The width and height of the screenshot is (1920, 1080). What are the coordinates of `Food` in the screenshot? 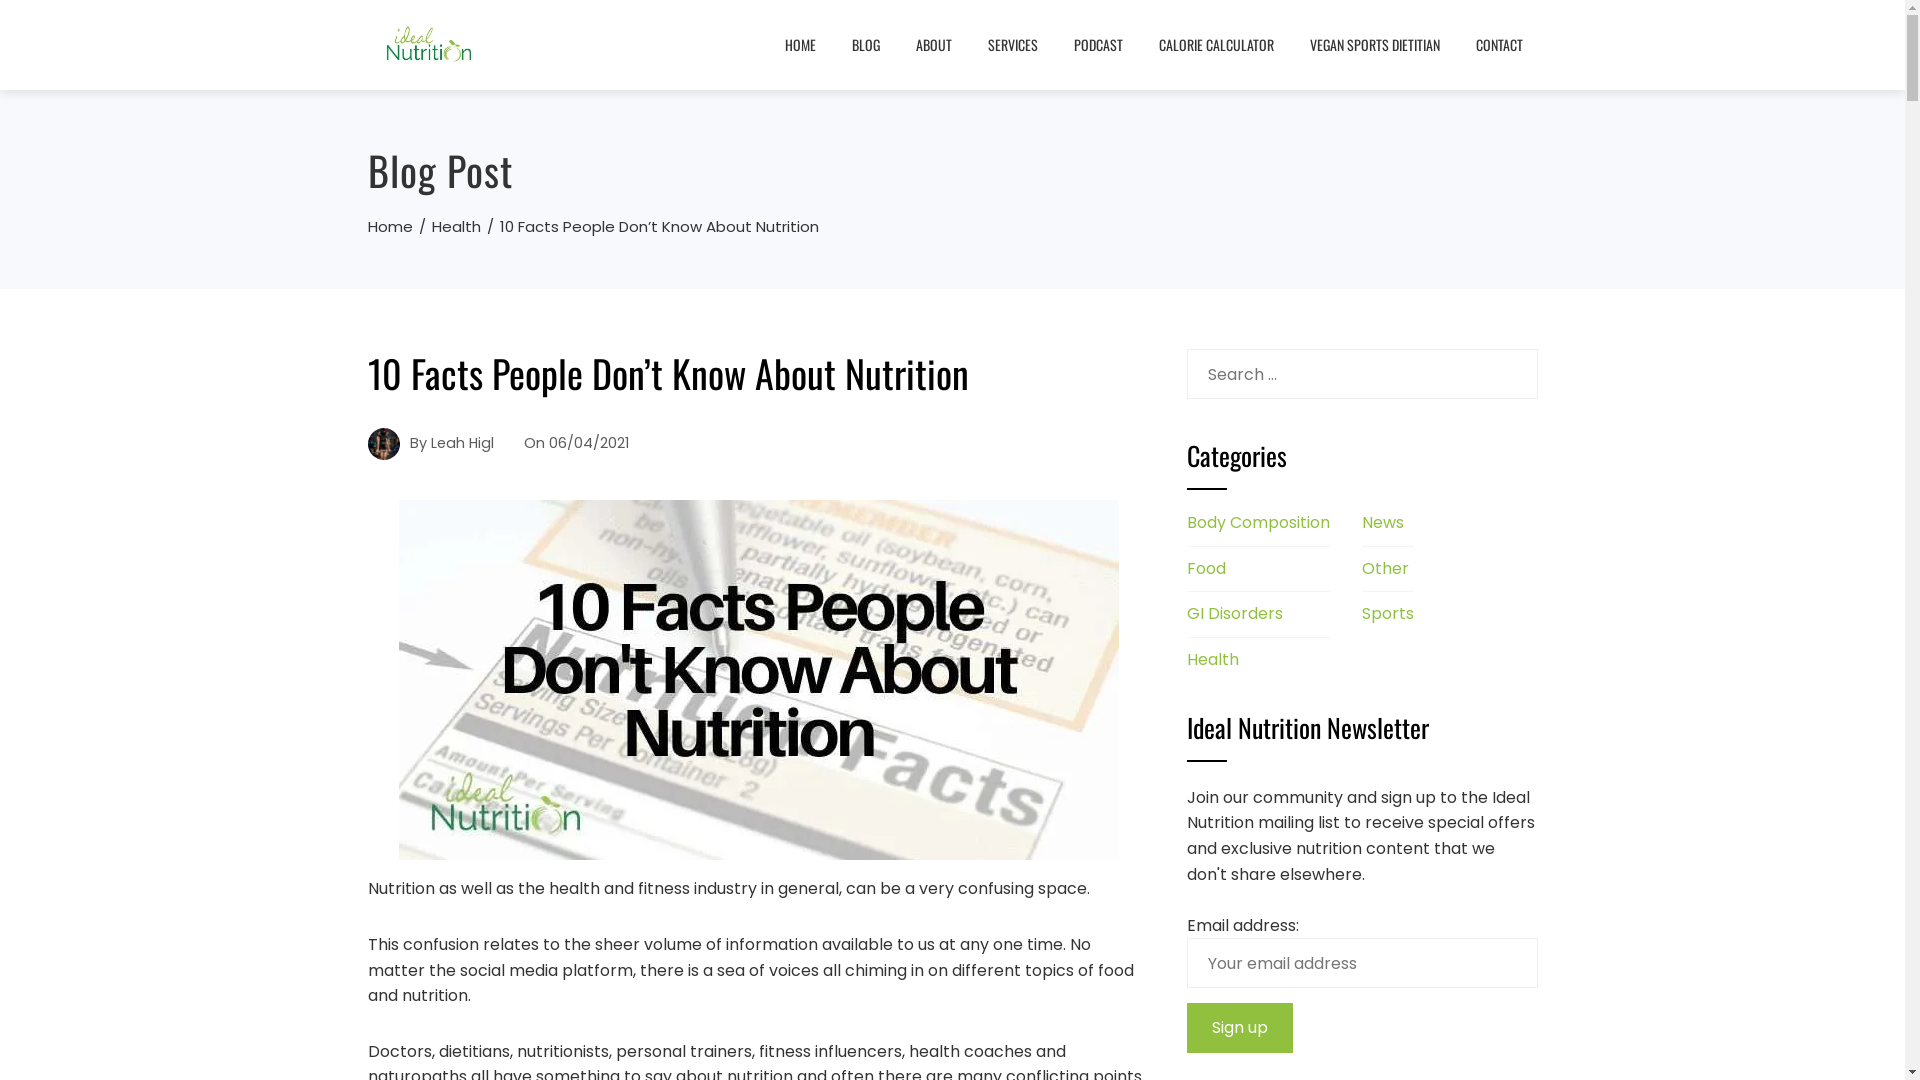 It's located at (1206, 568).